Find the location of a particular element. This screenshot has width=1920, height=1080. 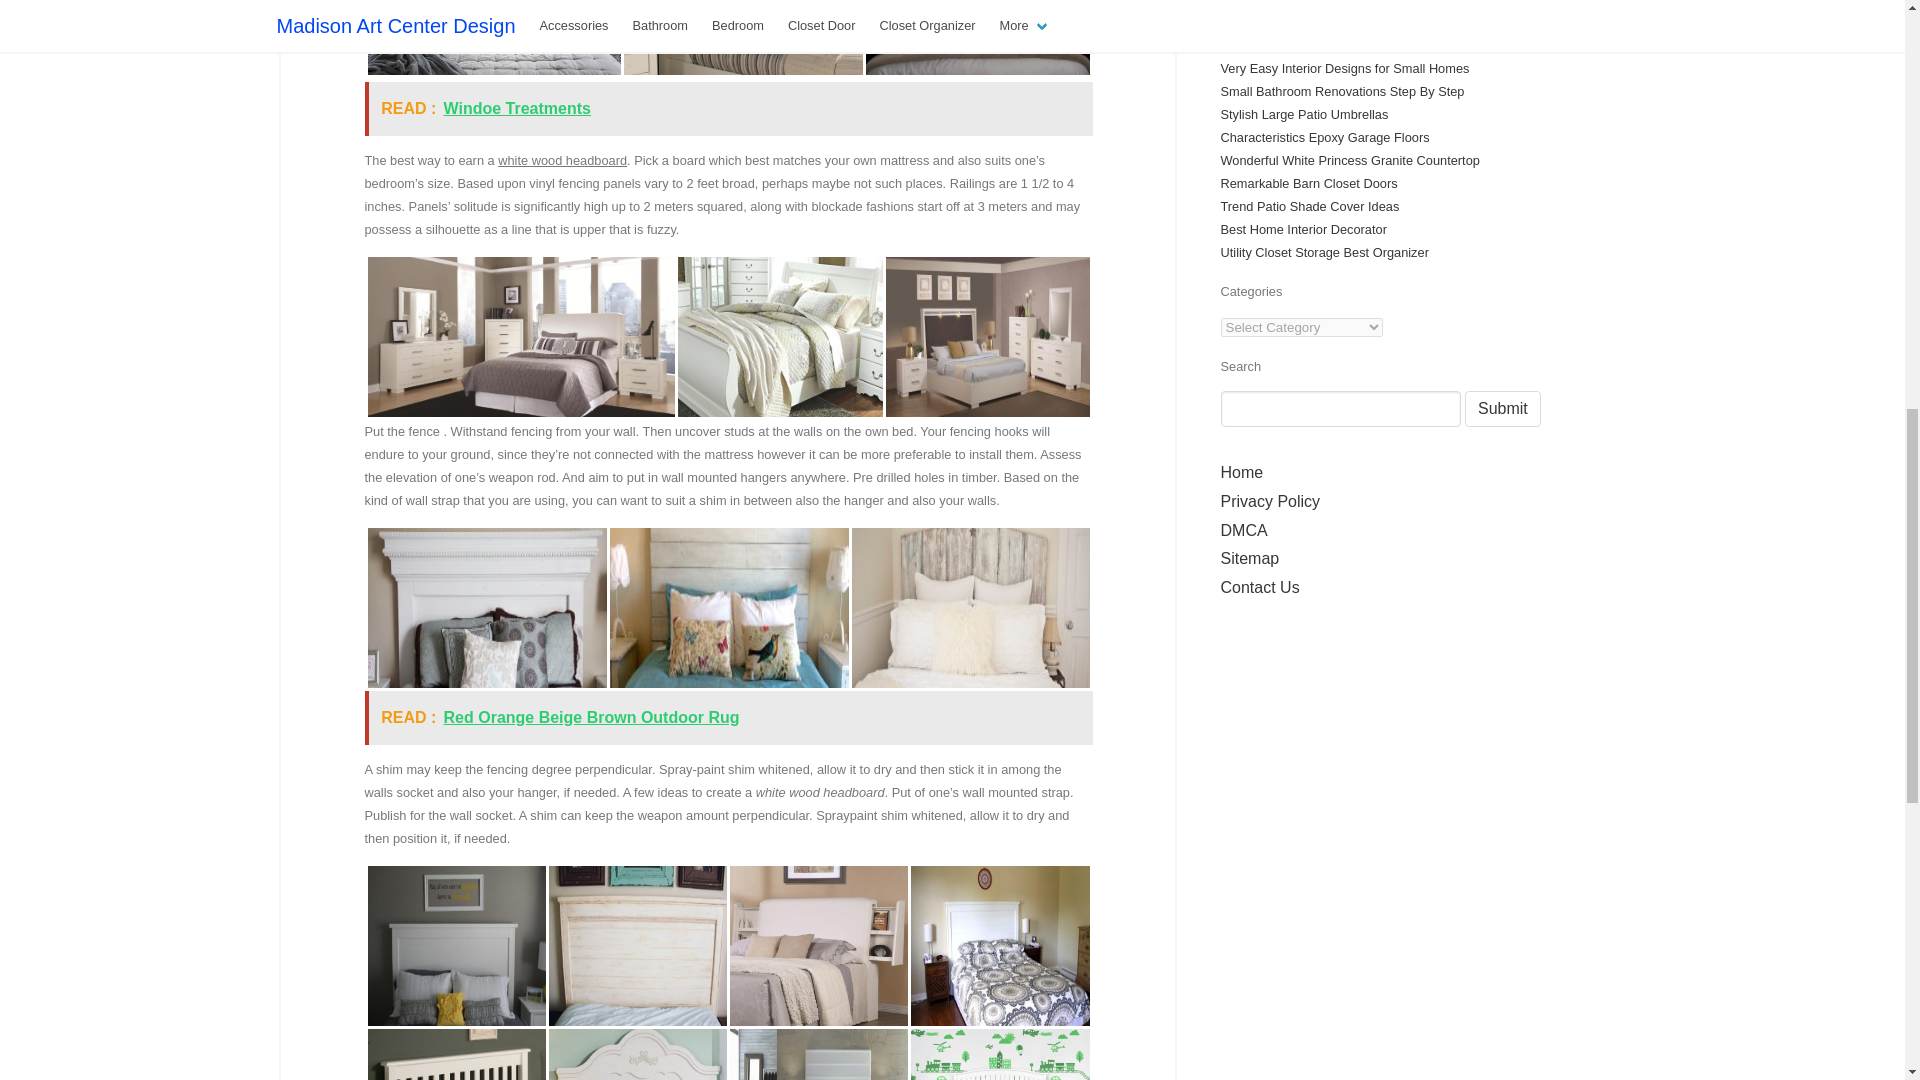

White Wooden Headboards Queen is located at coordinates (729, 608).